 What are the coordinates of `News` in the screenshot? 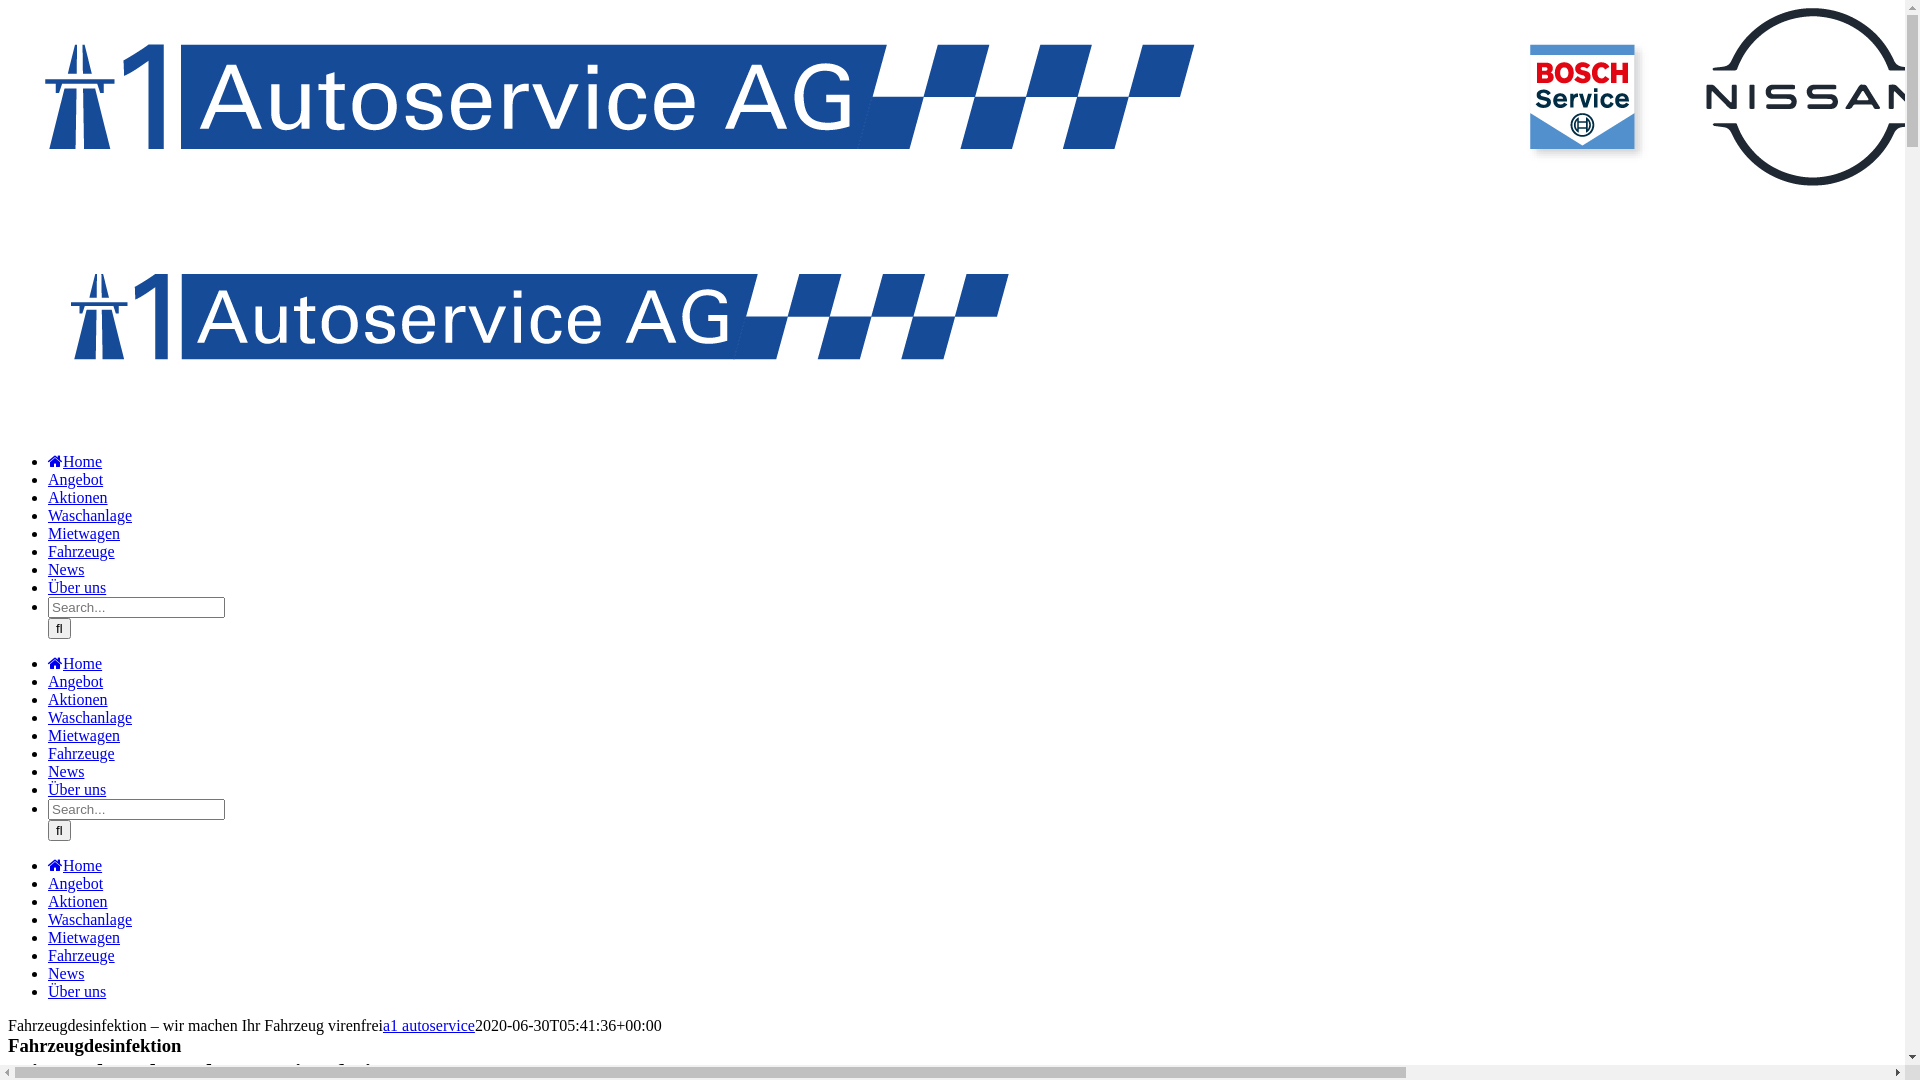 It's located at (78, 772).